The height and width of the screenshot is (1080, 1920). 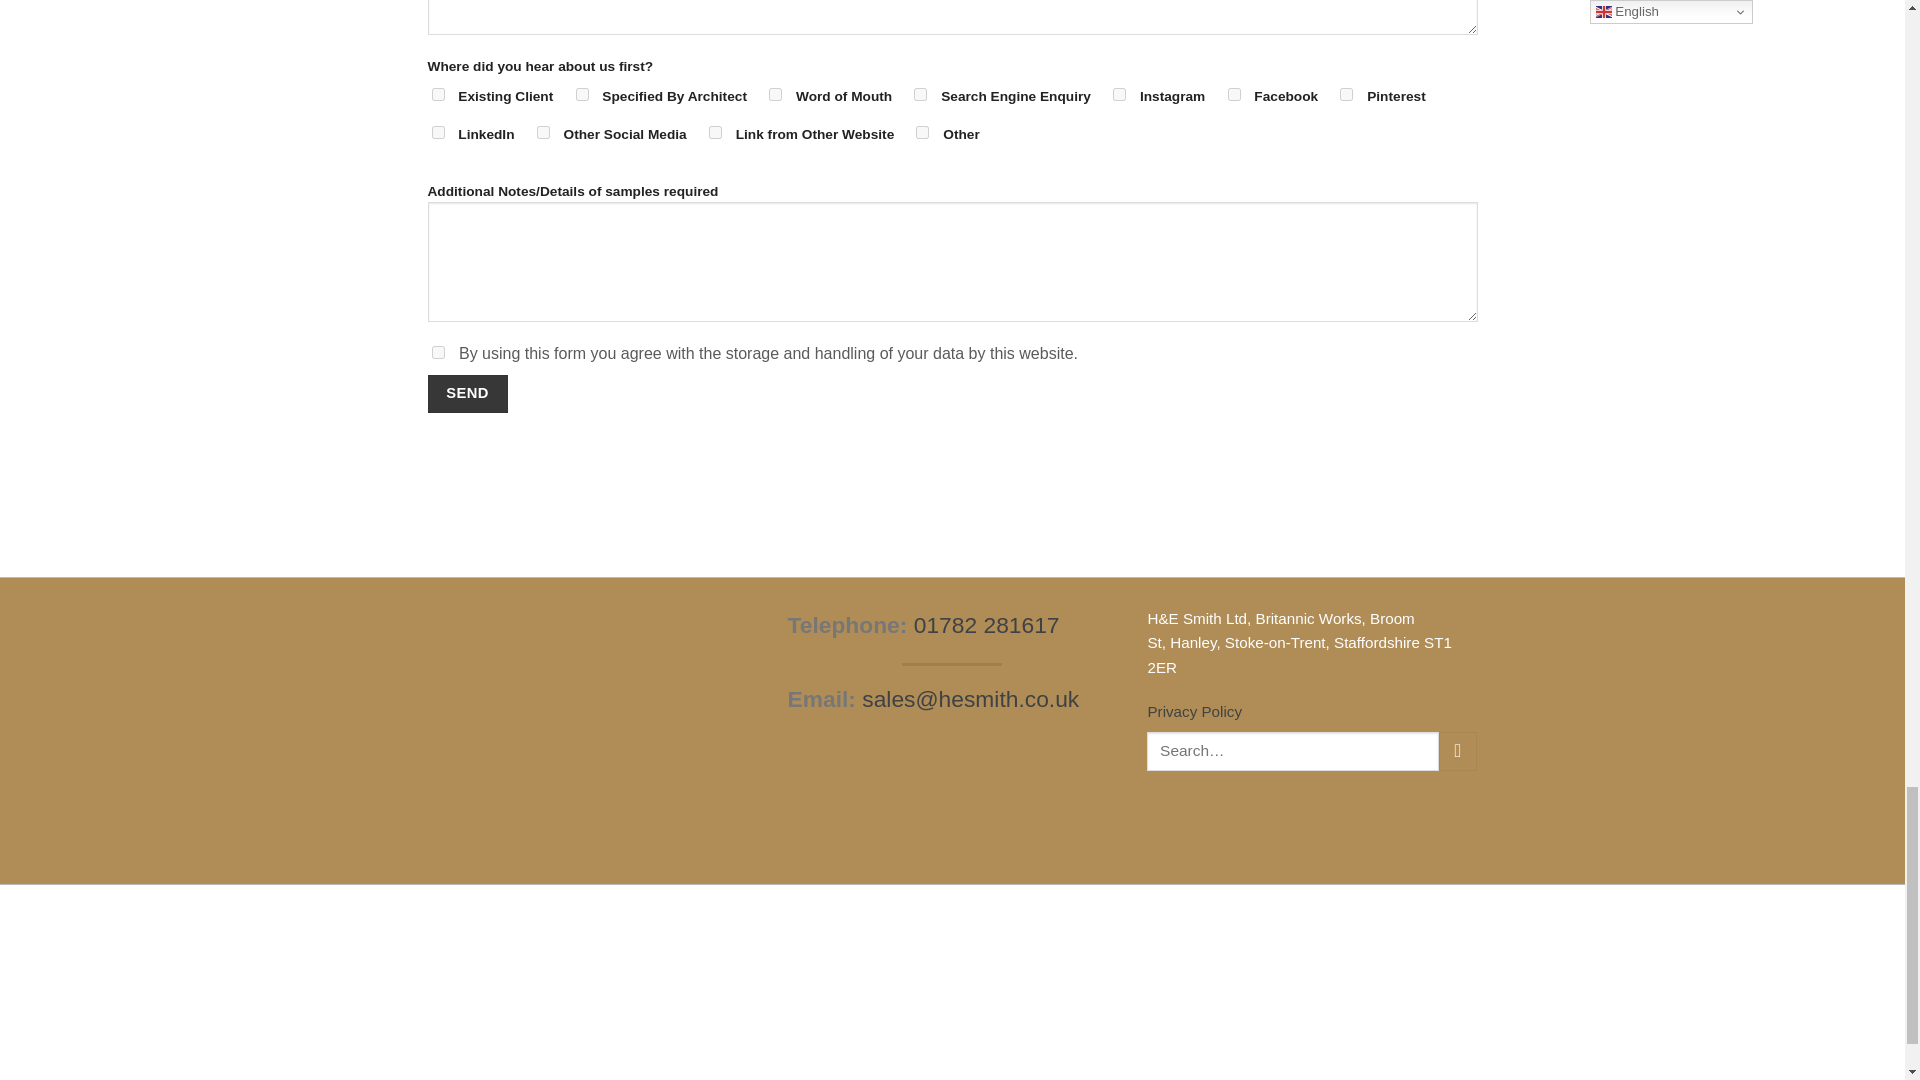 I want to click on Word of Mouth, so click(x=775, y=94).